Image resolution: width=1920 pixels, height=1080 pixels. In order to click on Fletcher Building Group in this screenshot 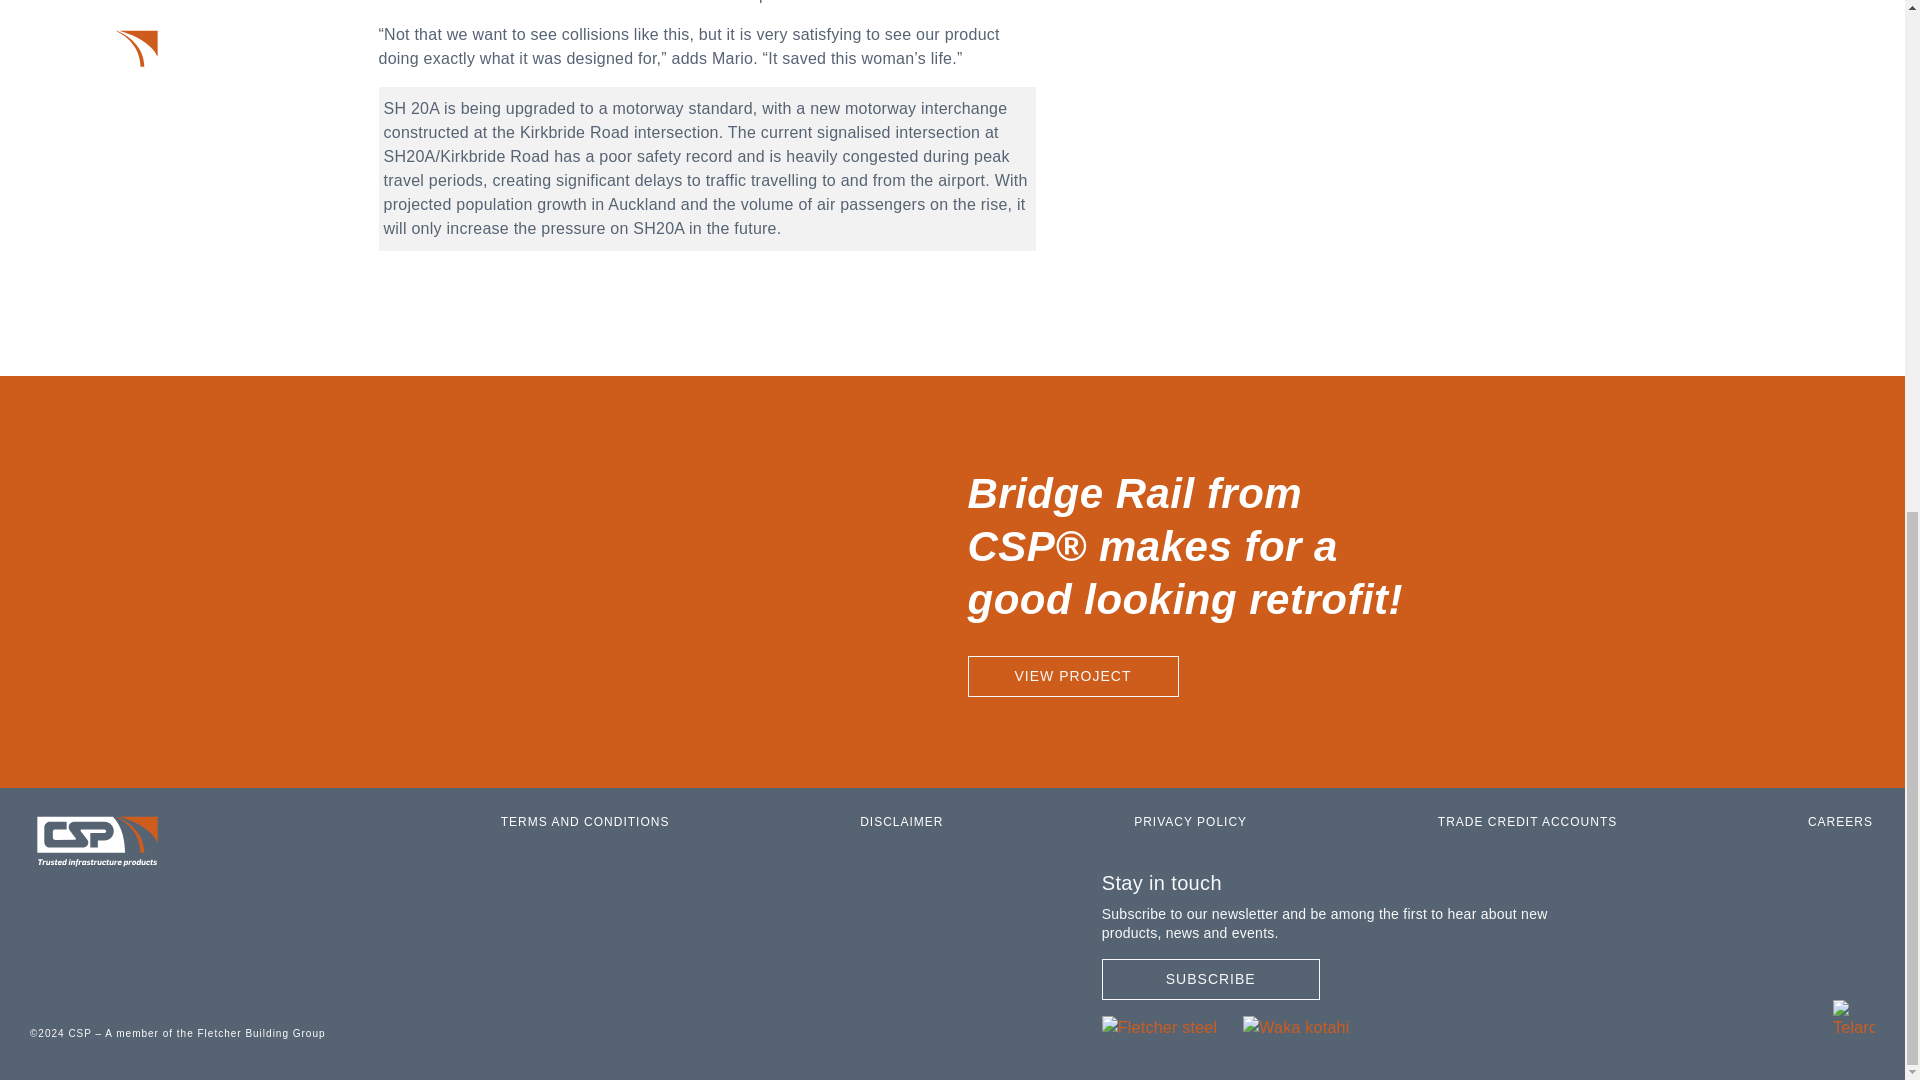, I will do `click(214, 1033)`.